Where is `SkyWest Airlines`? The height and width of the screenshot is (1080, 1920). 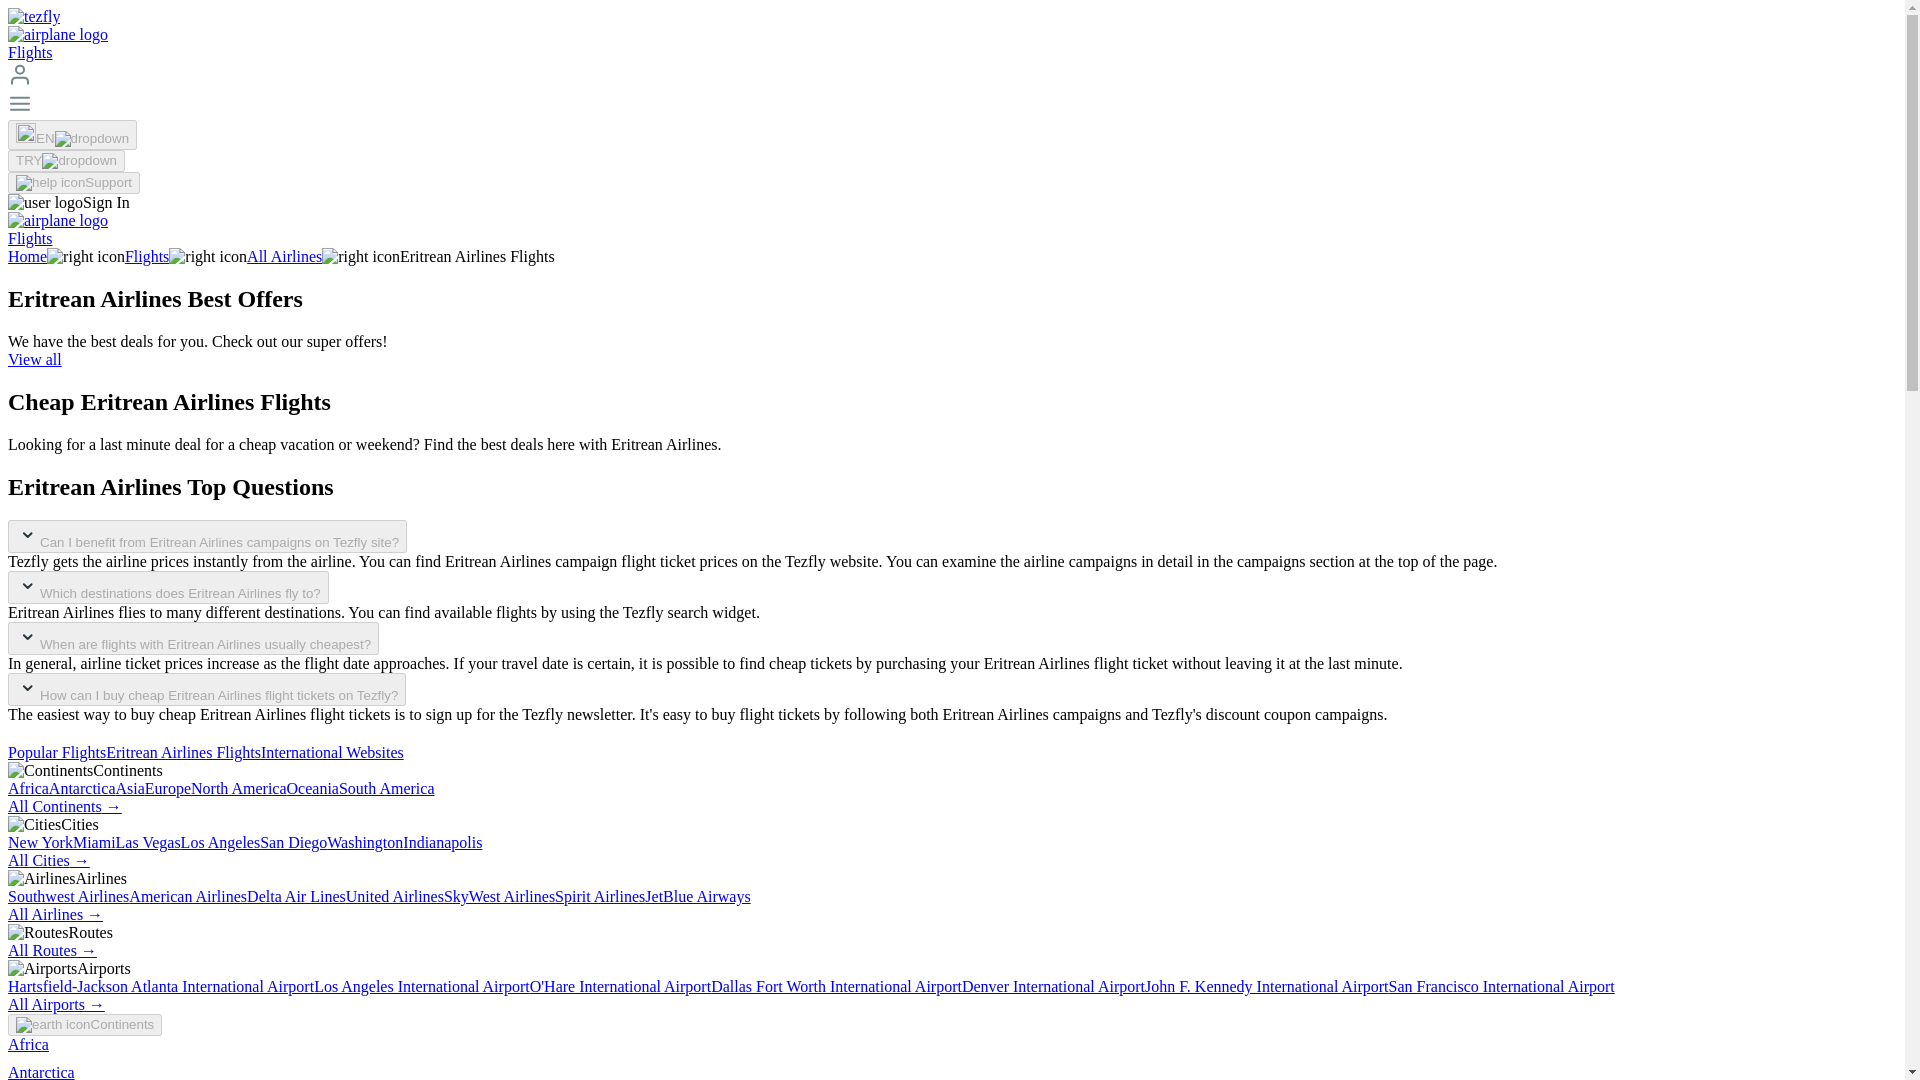
SkyWest Airlines is located at coordinates (498, 896).